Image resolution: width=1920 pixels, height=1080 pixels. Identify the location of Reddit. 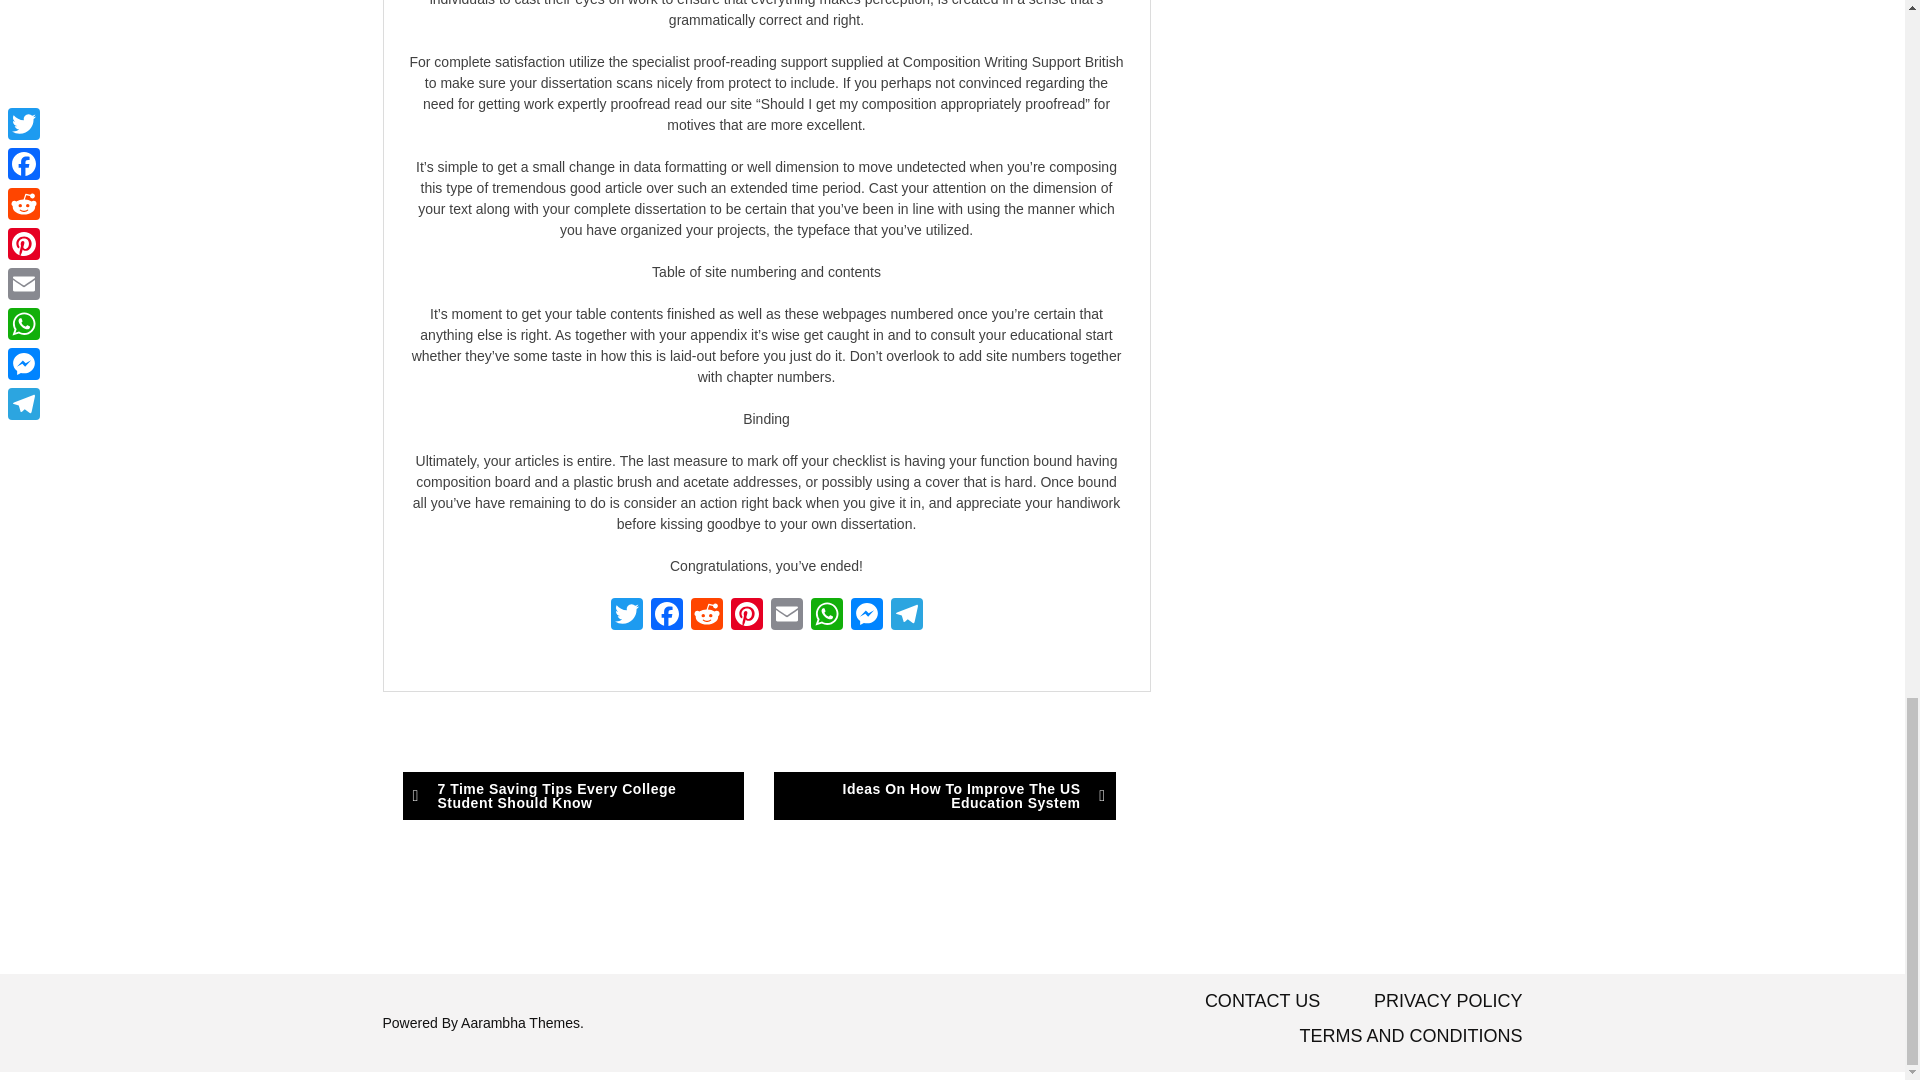
(705, 616).